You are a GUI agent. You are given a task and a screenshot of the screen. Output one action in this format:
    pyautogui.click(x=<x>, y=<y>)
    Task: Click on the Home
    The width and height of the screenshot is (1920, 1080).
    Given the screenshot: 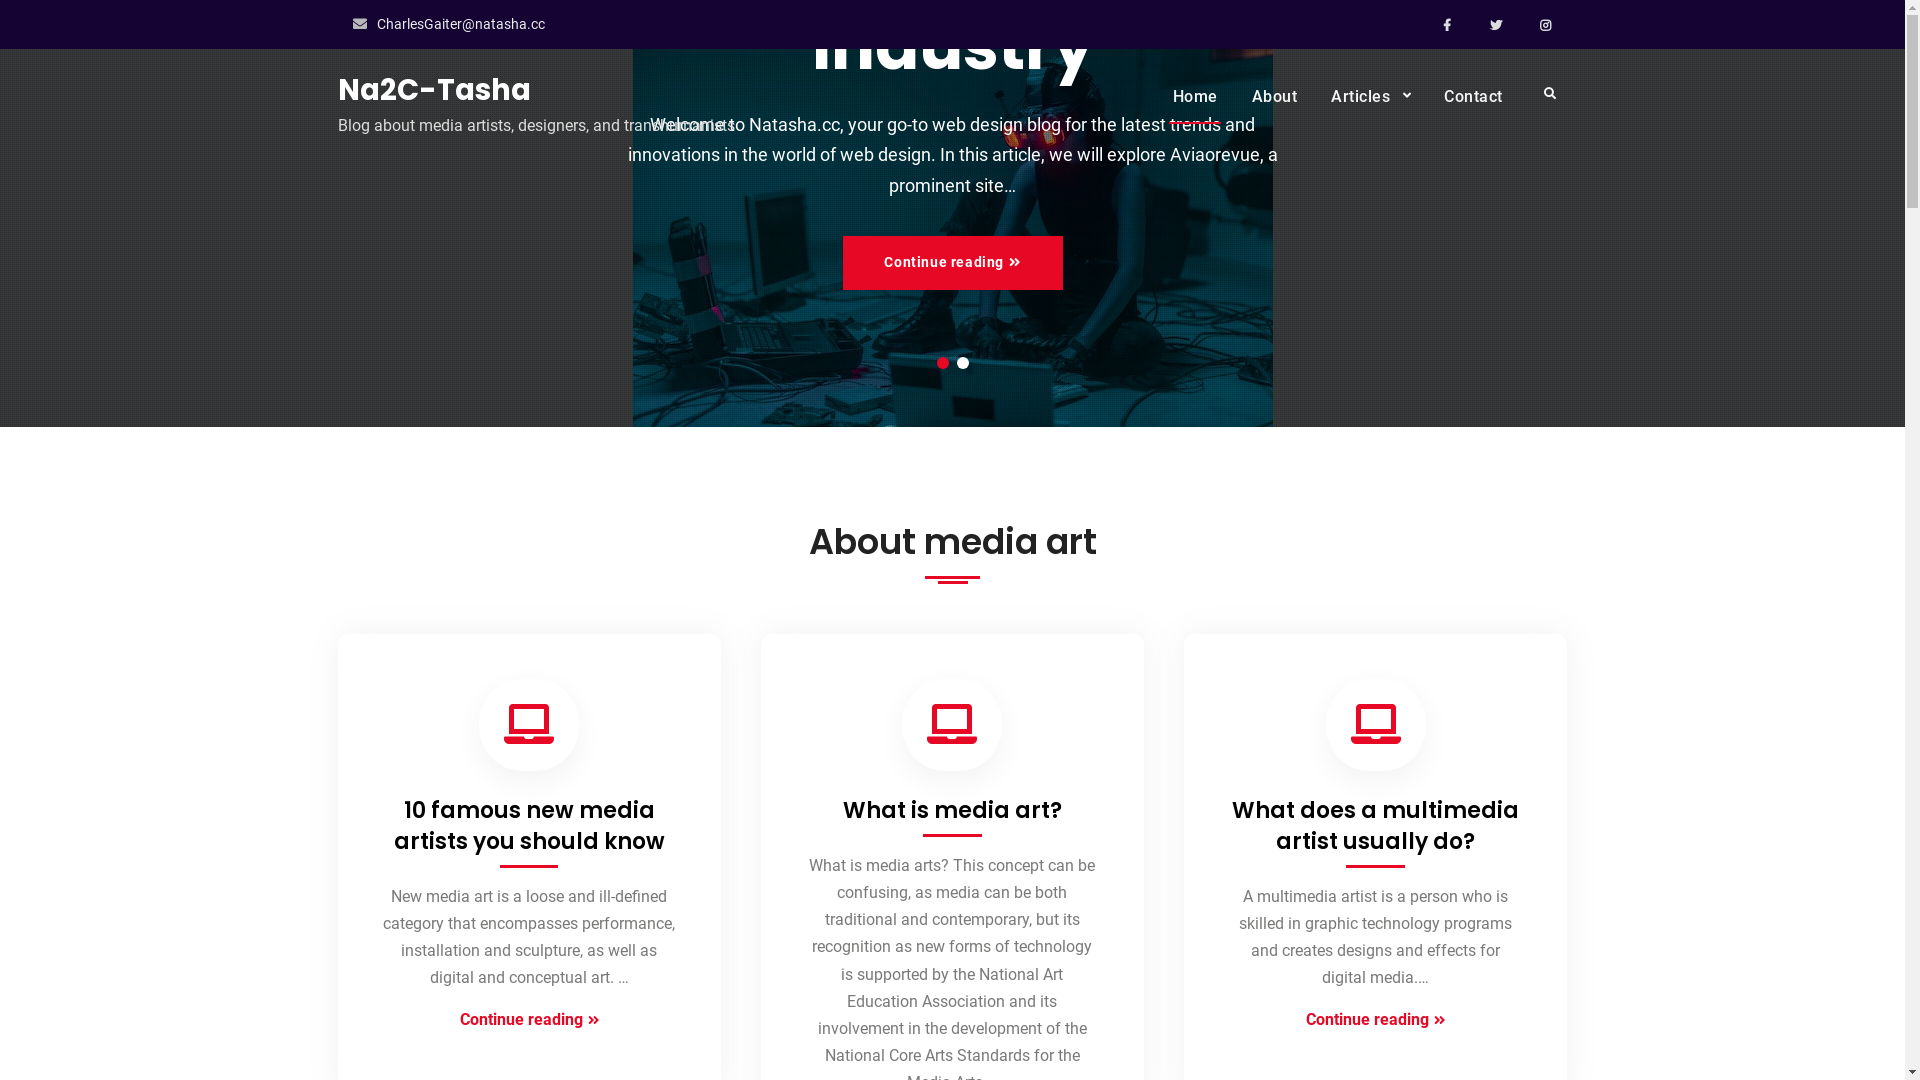 What is the action you would take?
    pyautogui.click(x=1196, y=96)
    